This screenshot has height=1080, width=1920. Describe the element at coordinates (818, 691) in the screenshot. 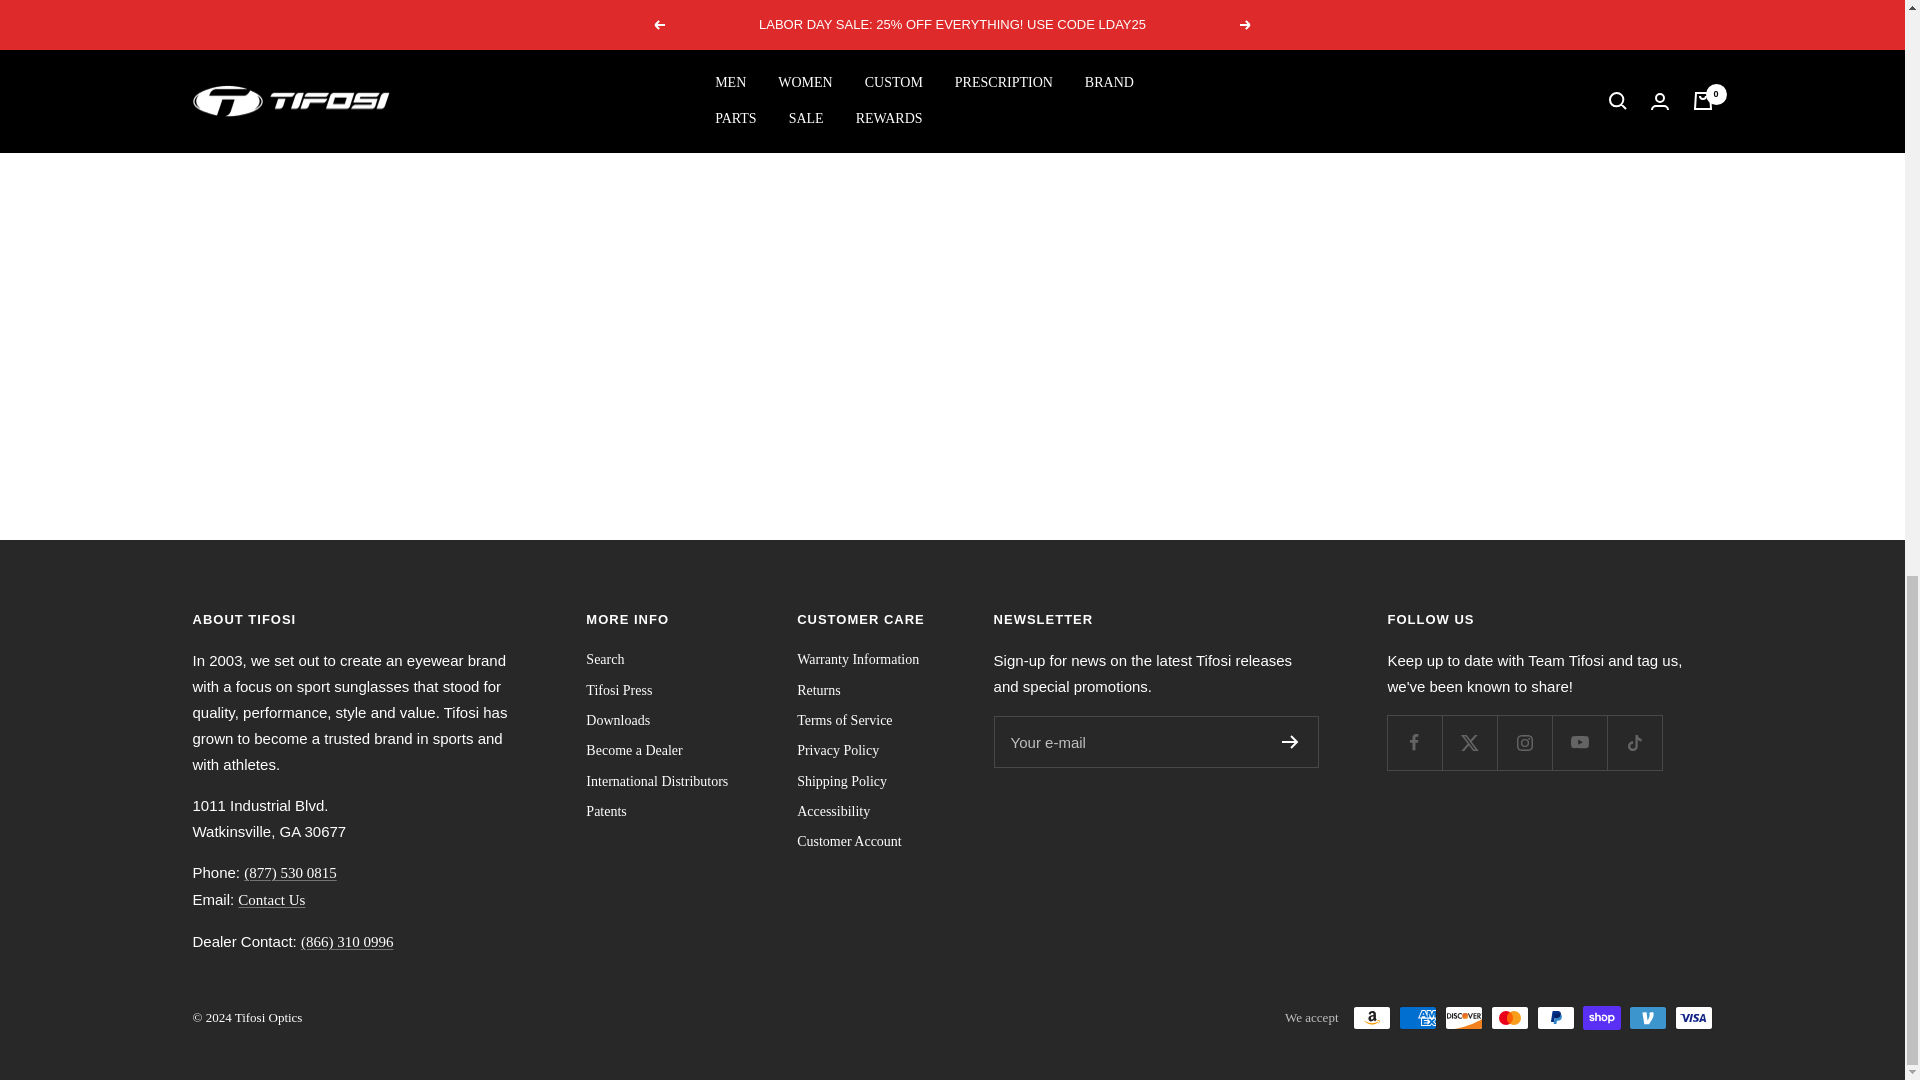

I see `press` at that location.